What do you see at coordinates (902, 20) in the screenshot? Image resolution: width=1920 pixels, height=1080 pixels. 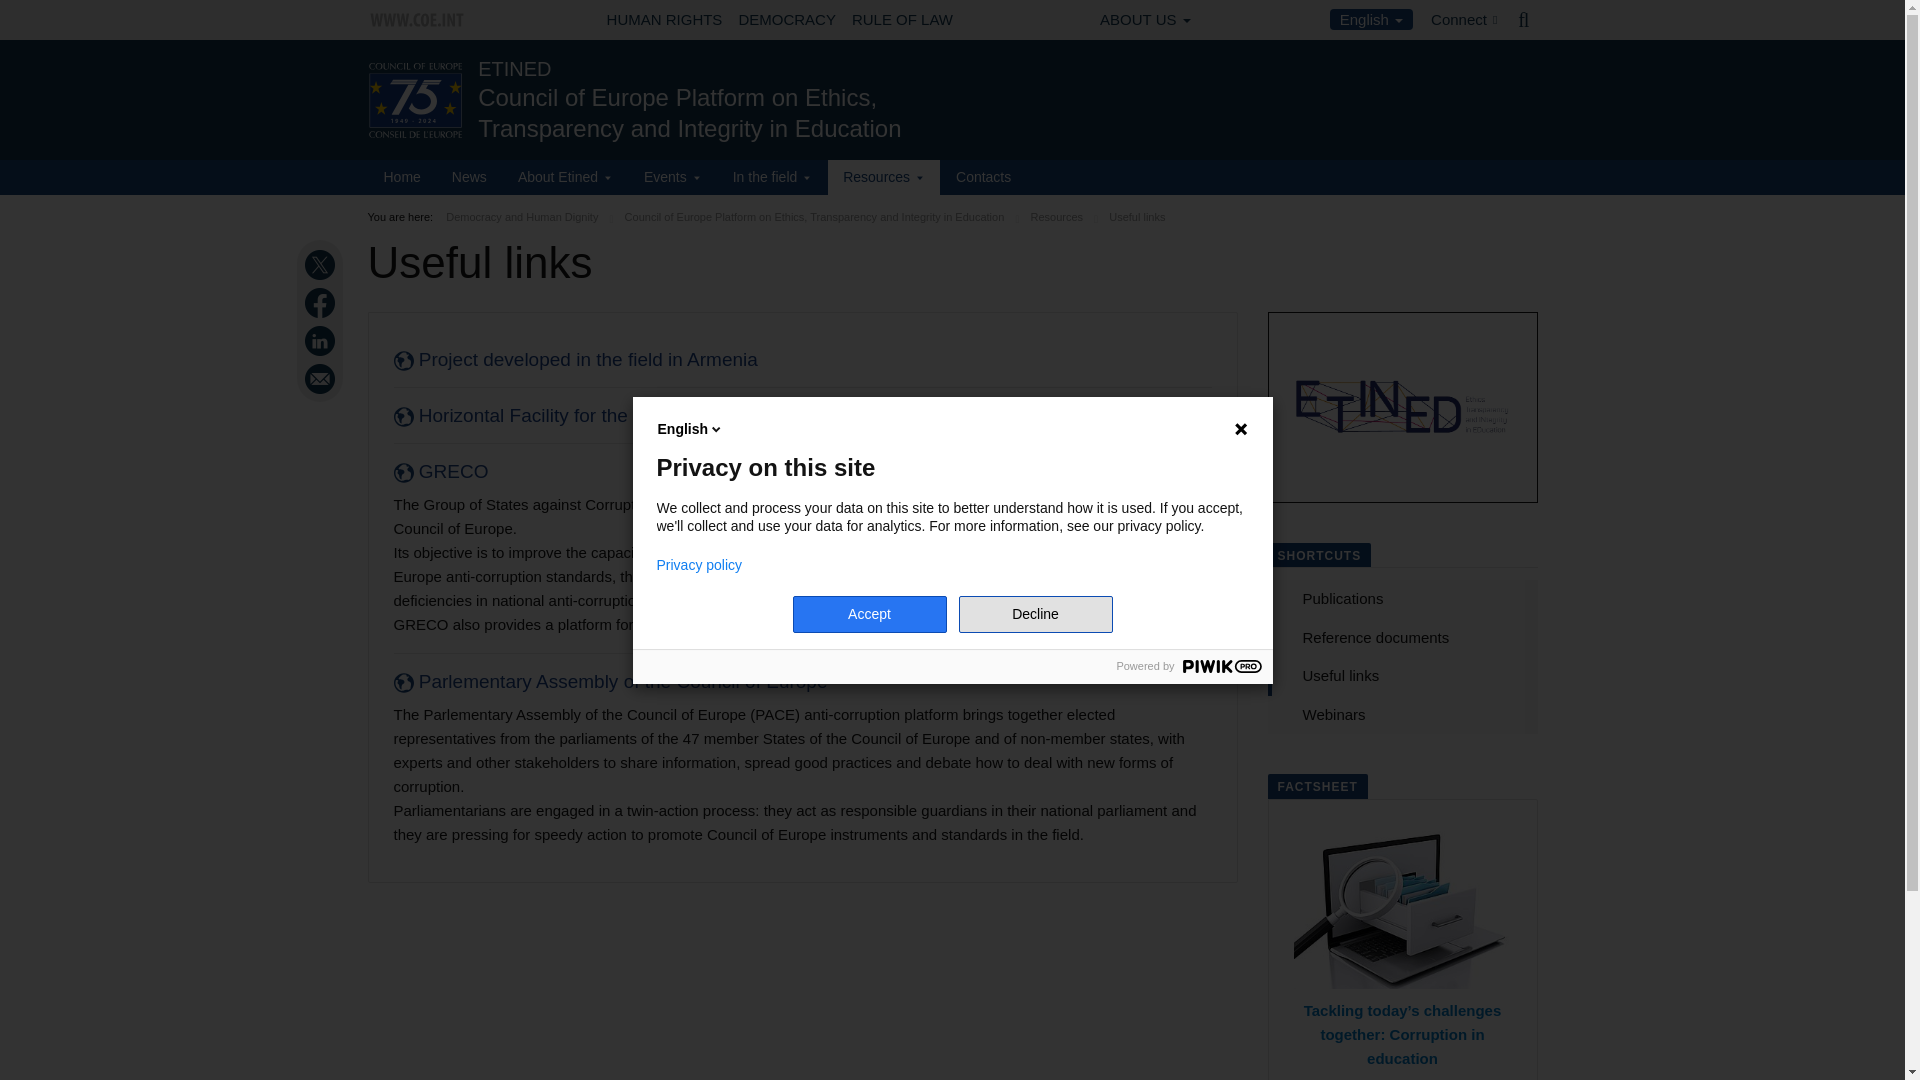 I see `RULE OF LAW` at bounding box center [902, 20].